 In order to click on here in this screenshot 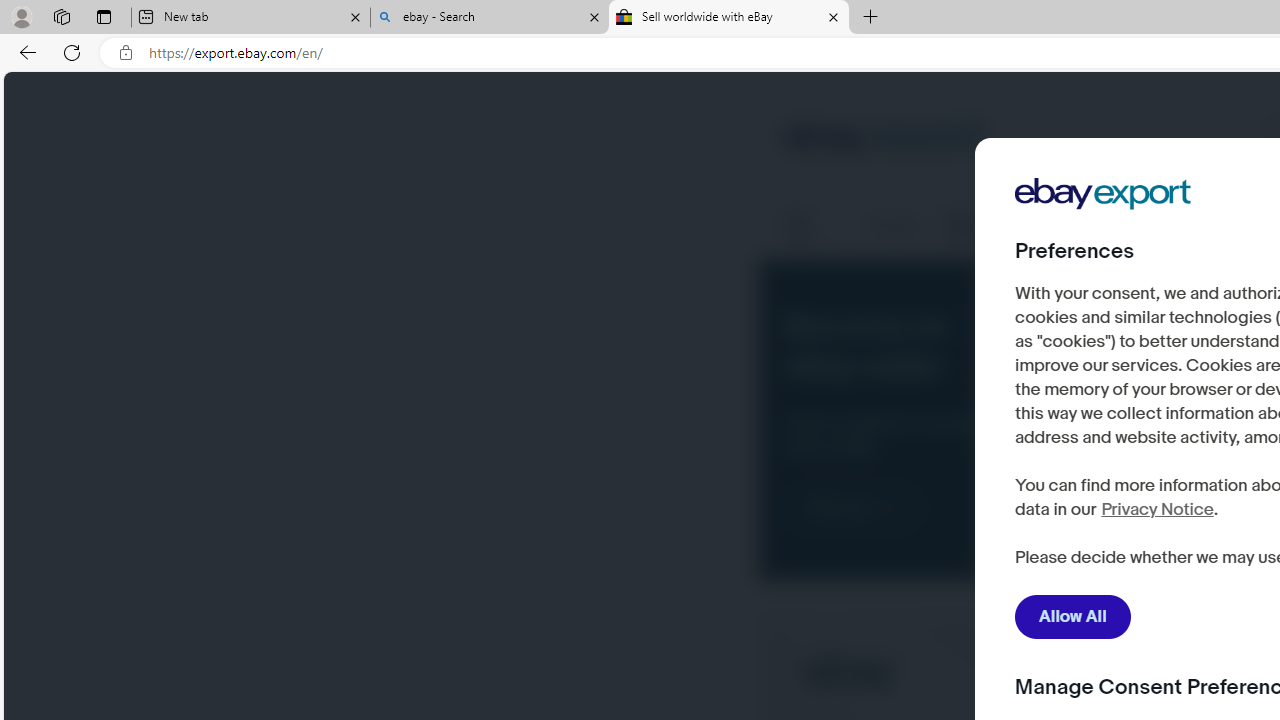, I will do `click(1109, 500)`.